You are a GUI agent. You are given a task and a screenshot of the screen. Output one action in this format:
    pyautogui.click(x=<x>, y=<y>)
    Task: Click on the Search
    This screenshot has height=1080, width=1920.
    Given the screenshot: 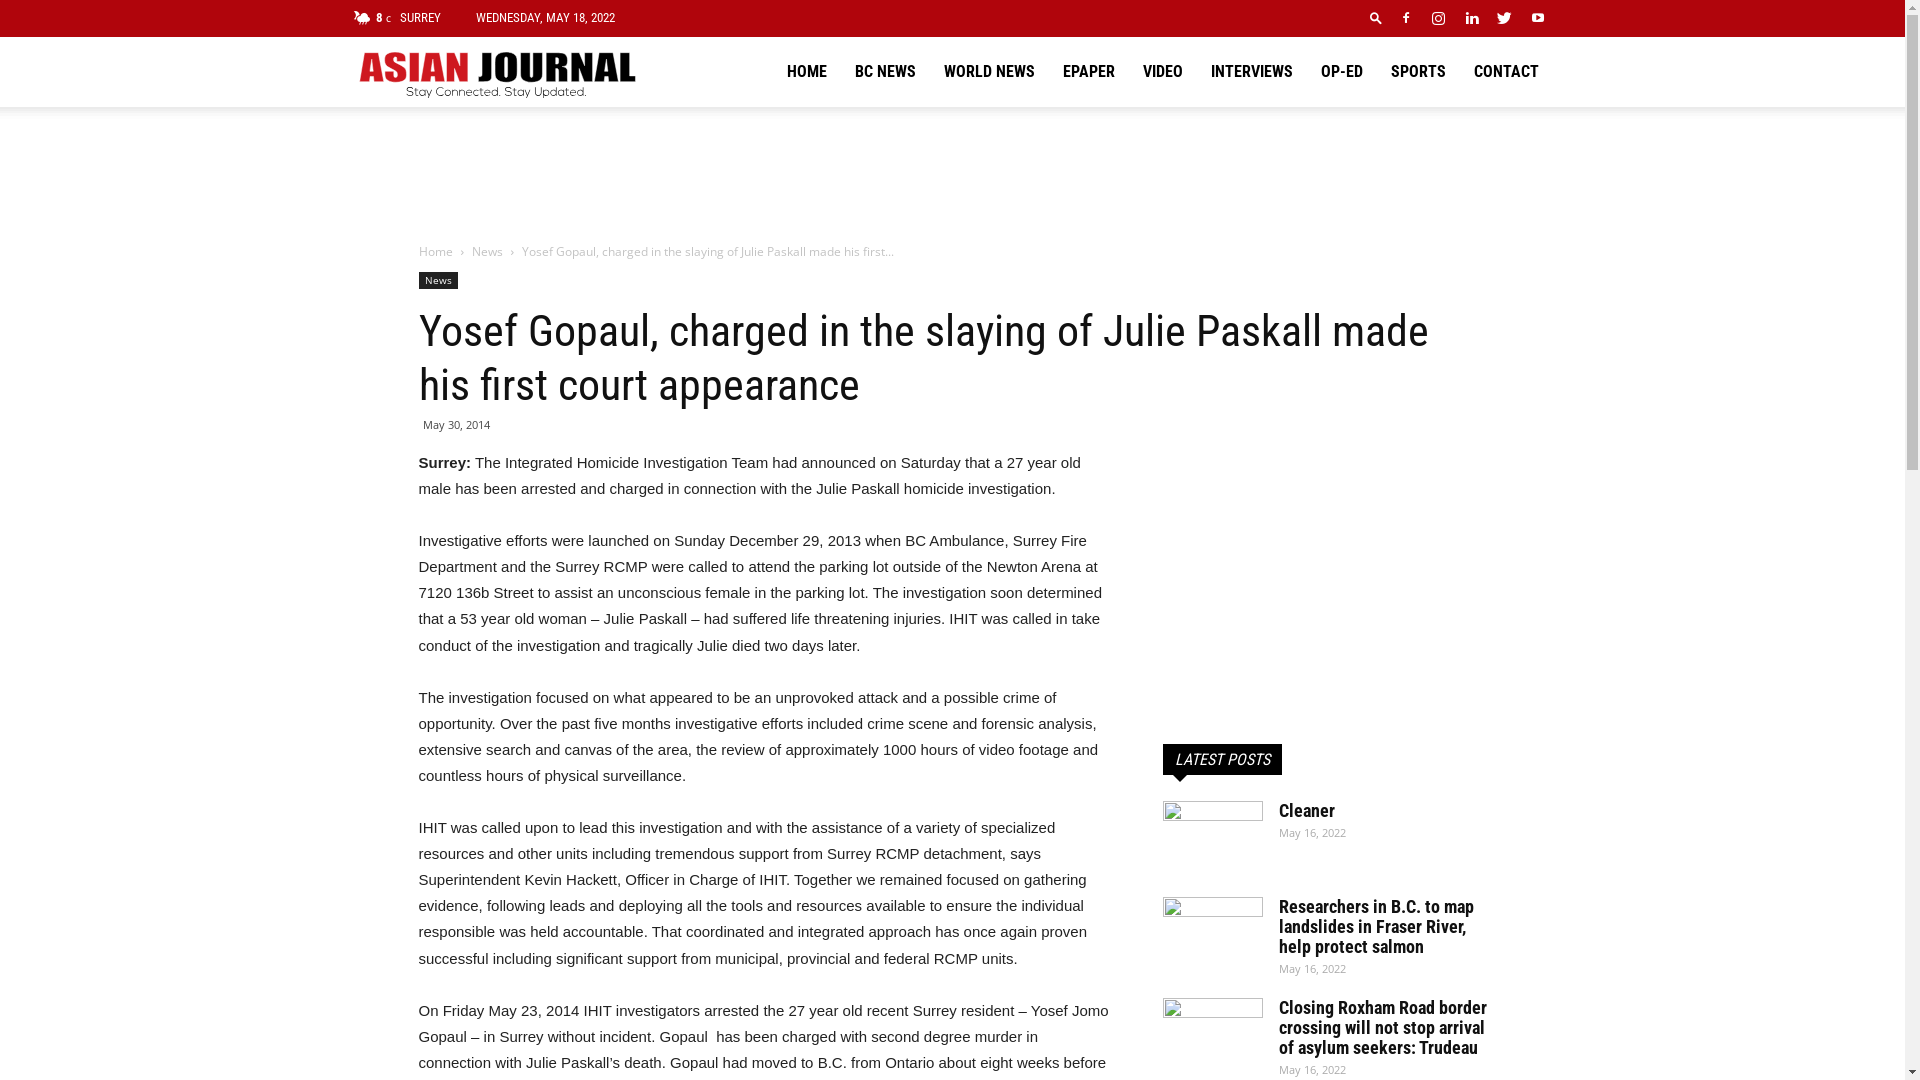 What is the action you would take?
    pyautogui.click(x=1498, y=93)
    